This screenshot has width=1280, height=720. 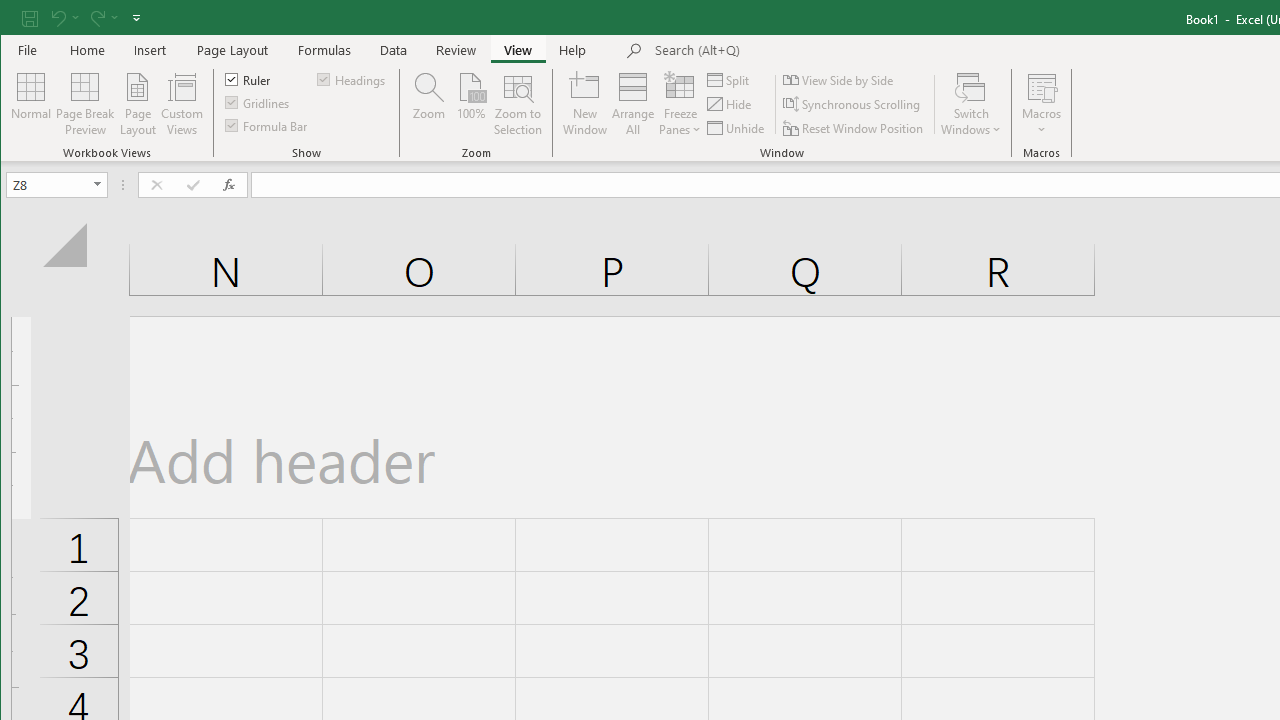 I want to click on Microsoft search, so click(x=794, y=51).